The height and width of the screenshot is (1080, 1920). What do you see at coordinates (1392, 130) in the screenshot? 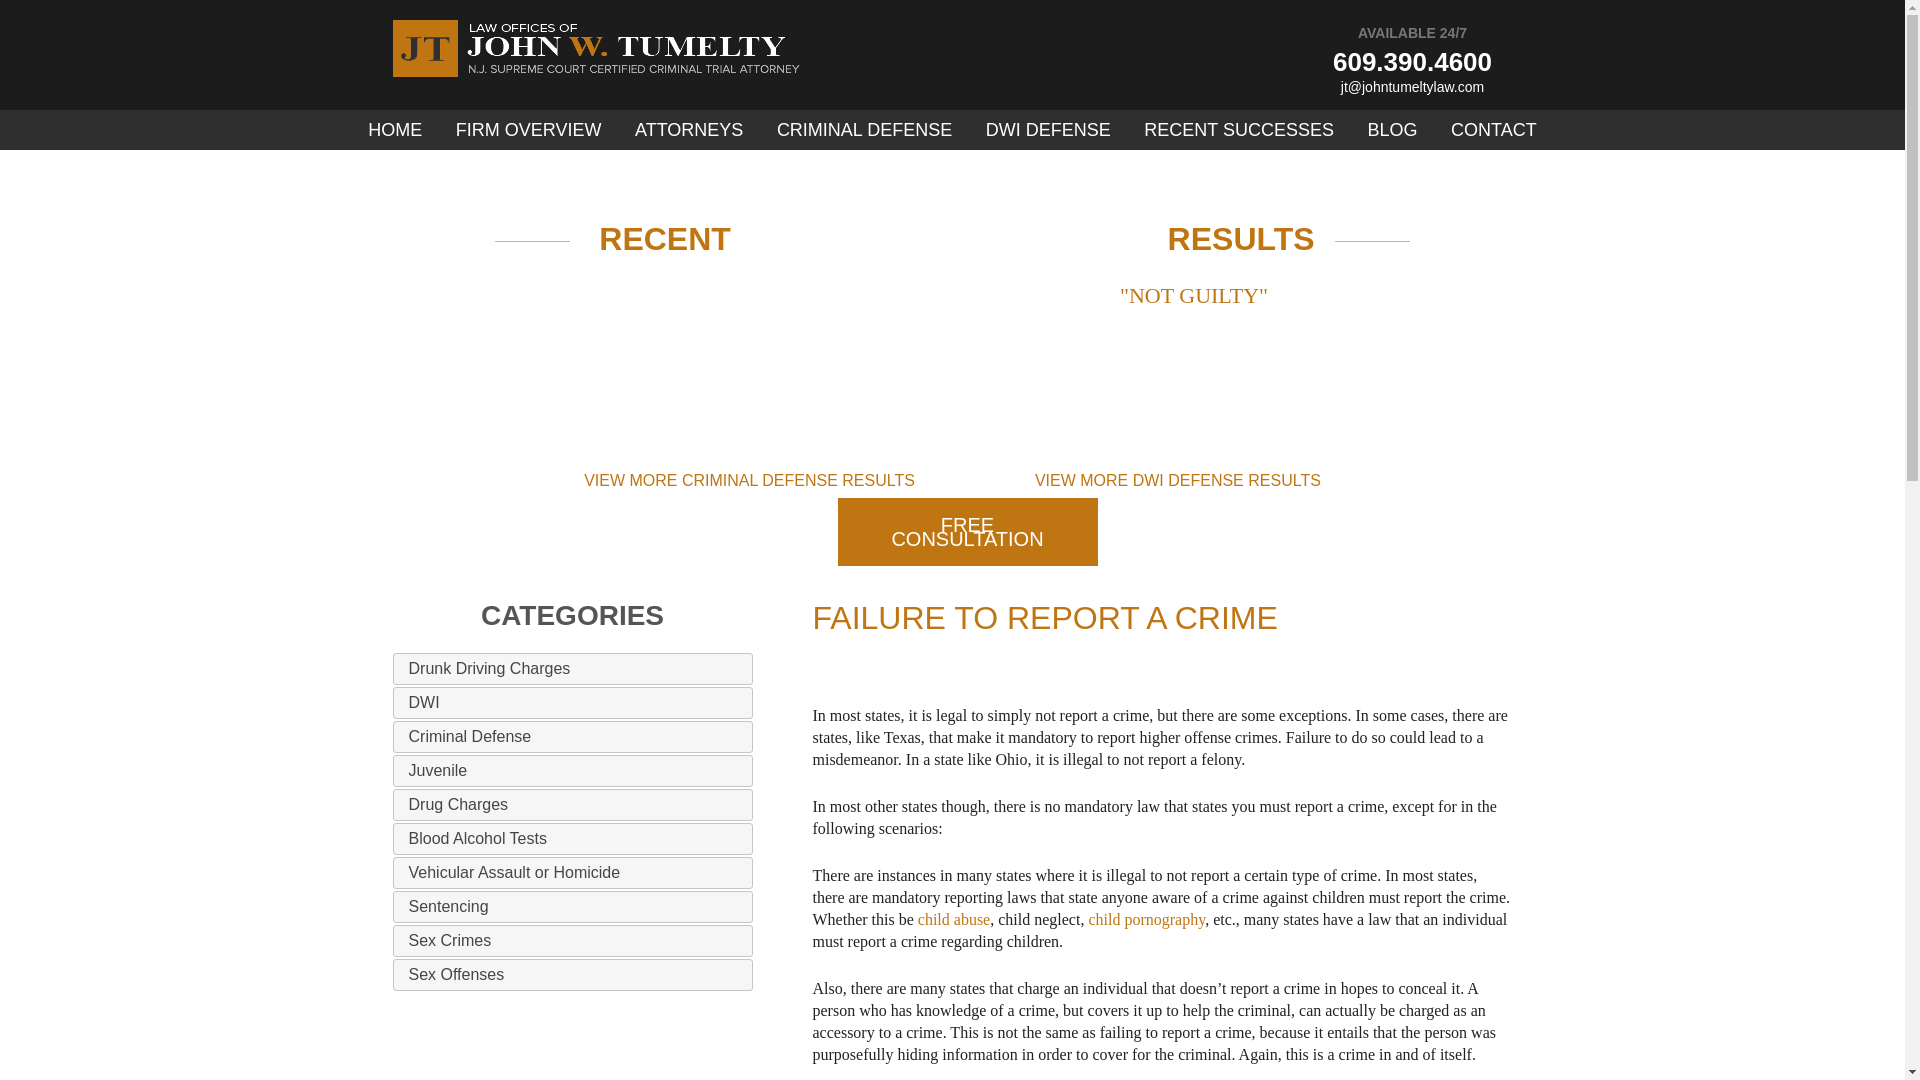
I see `BLOG` at bounding box center [1392, 130].